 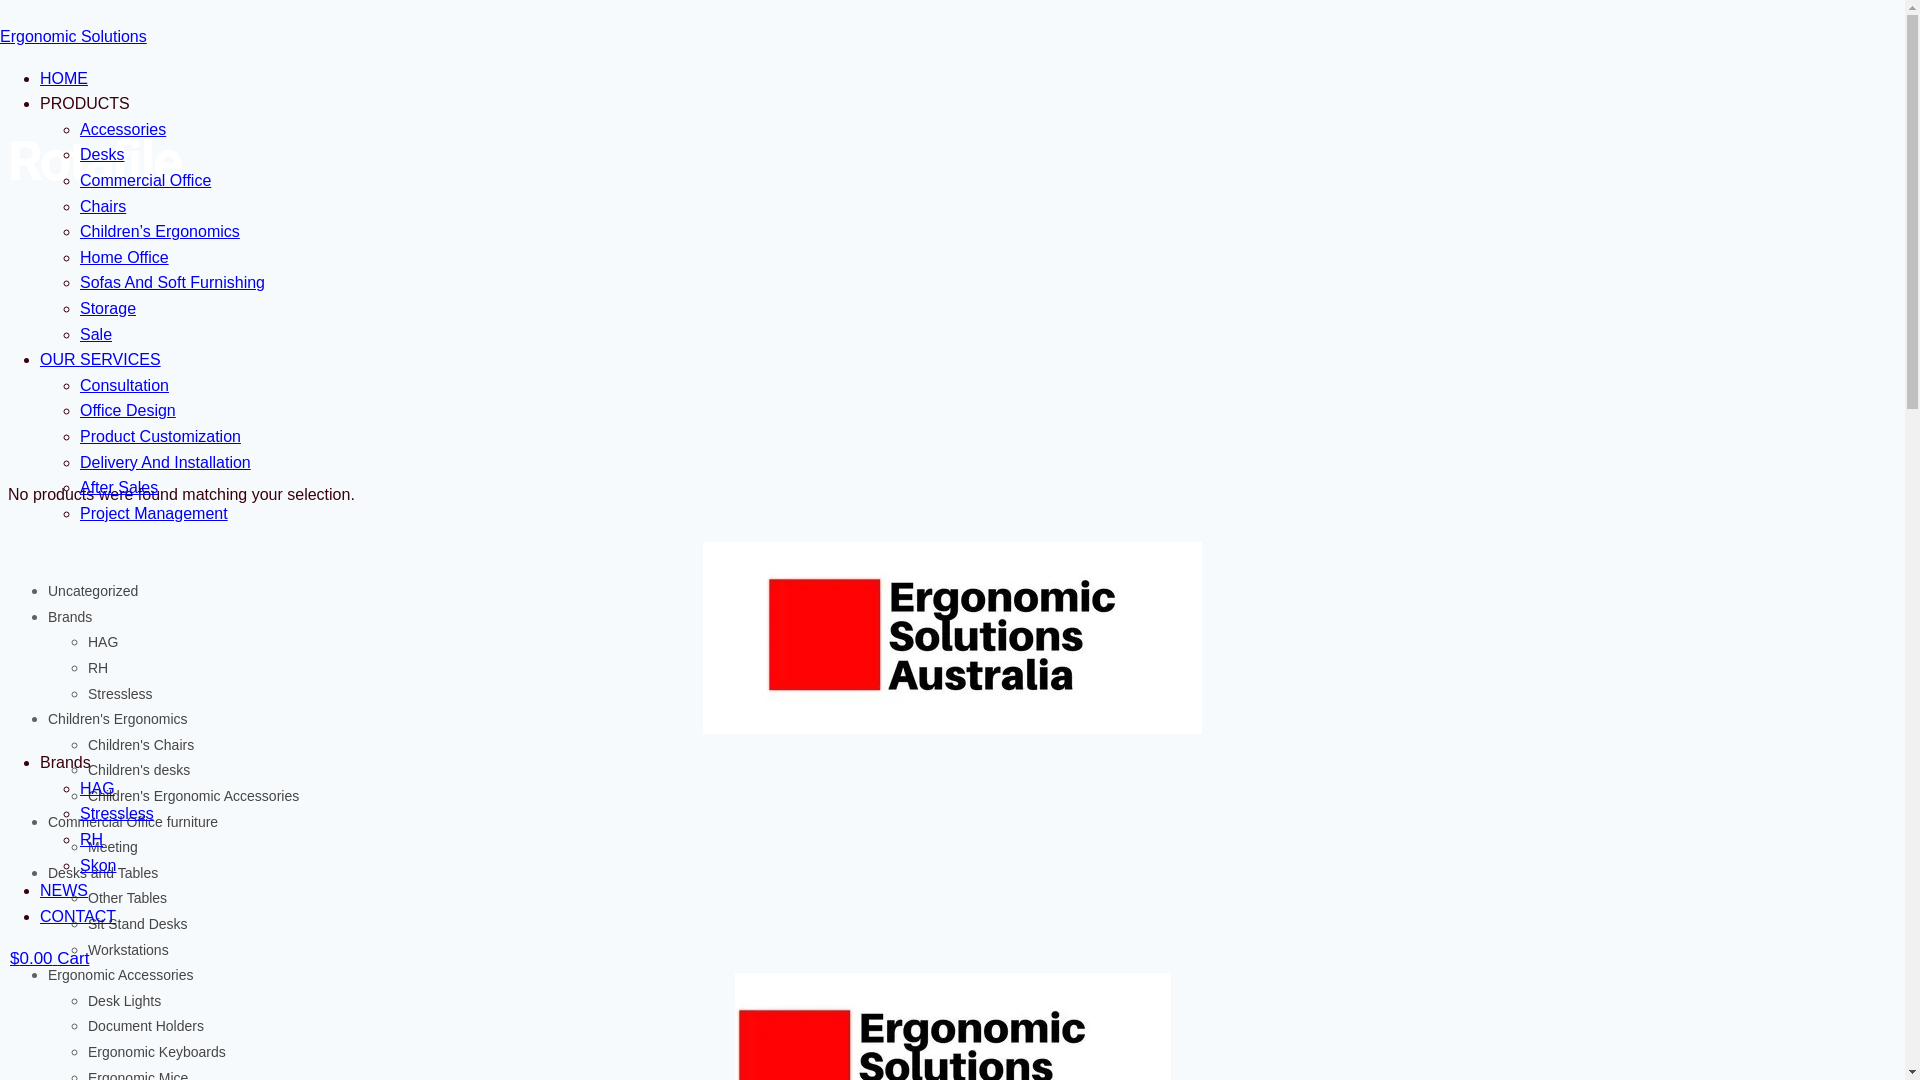 I want to click on Desks, so click(x=102, y=154).